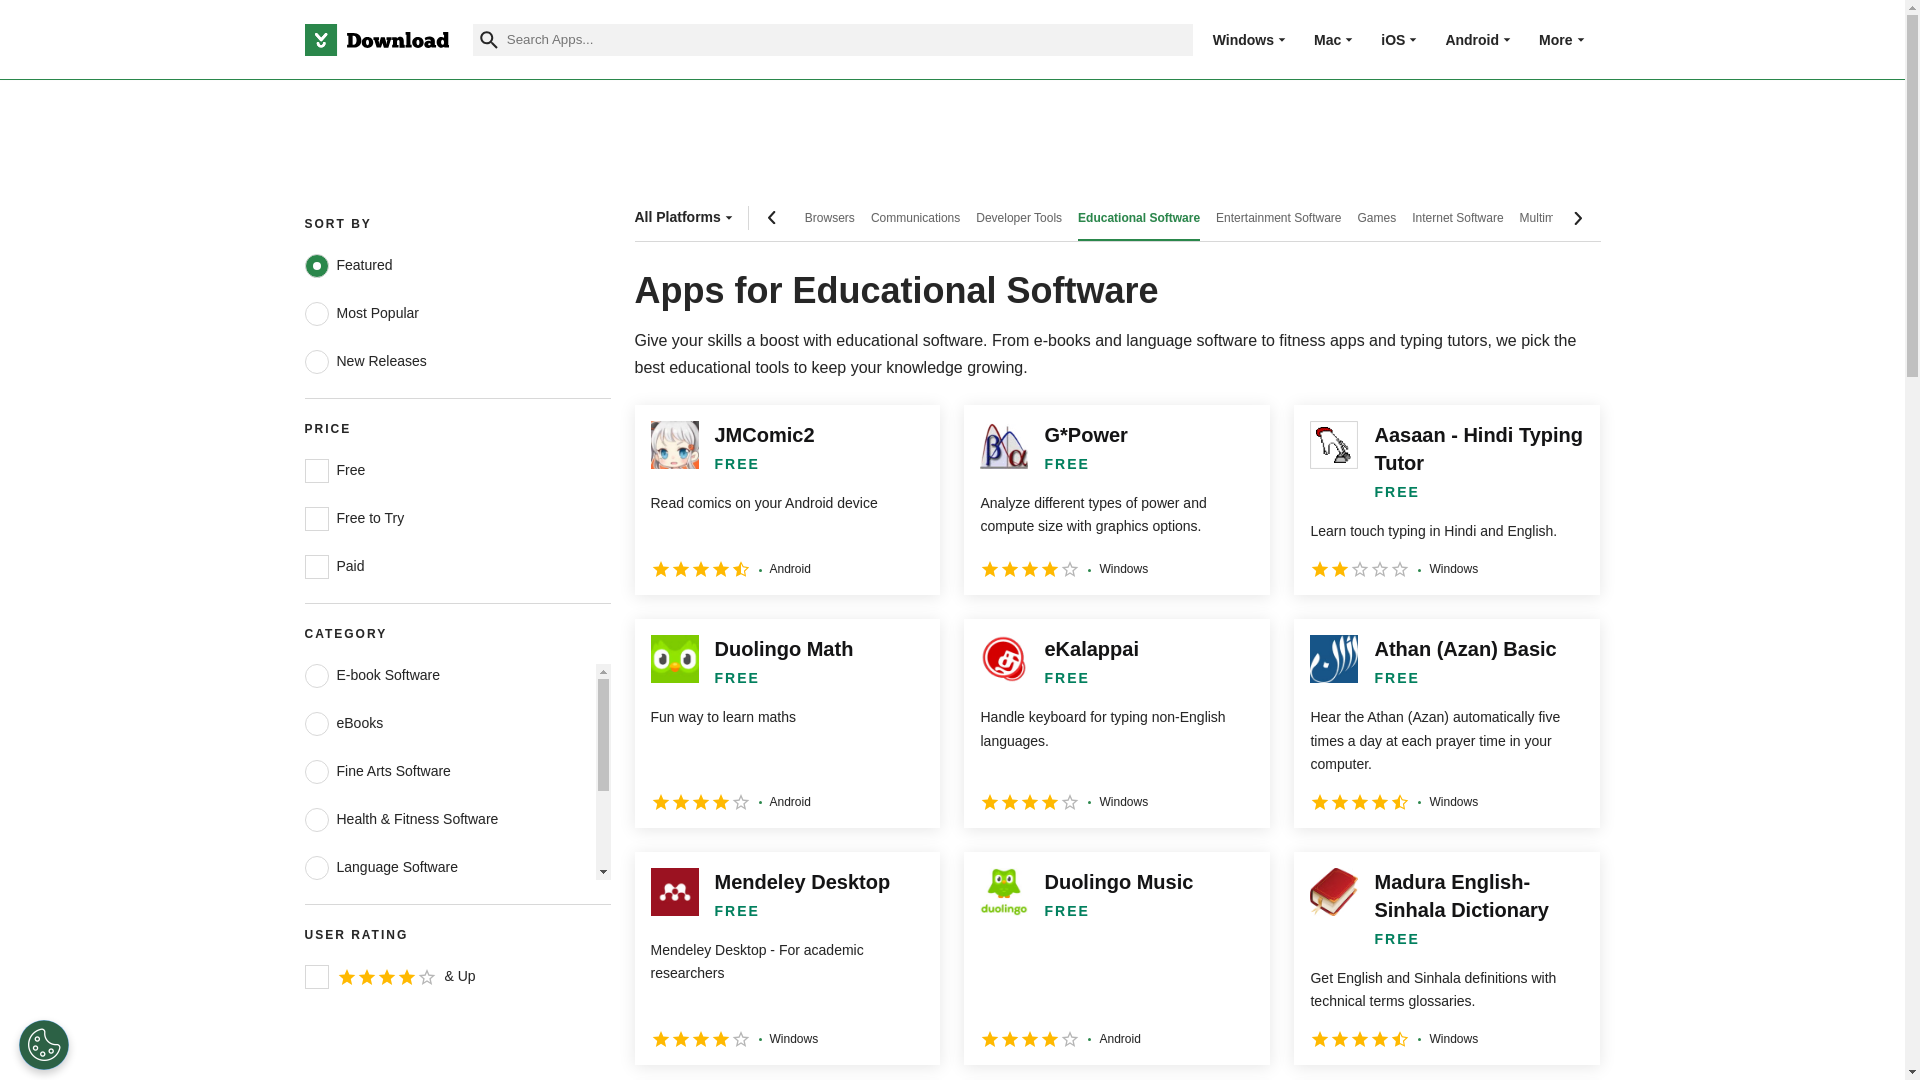  Describe the element at coordinates (316, 868) in the screenshot. I see `language-software` at that location.